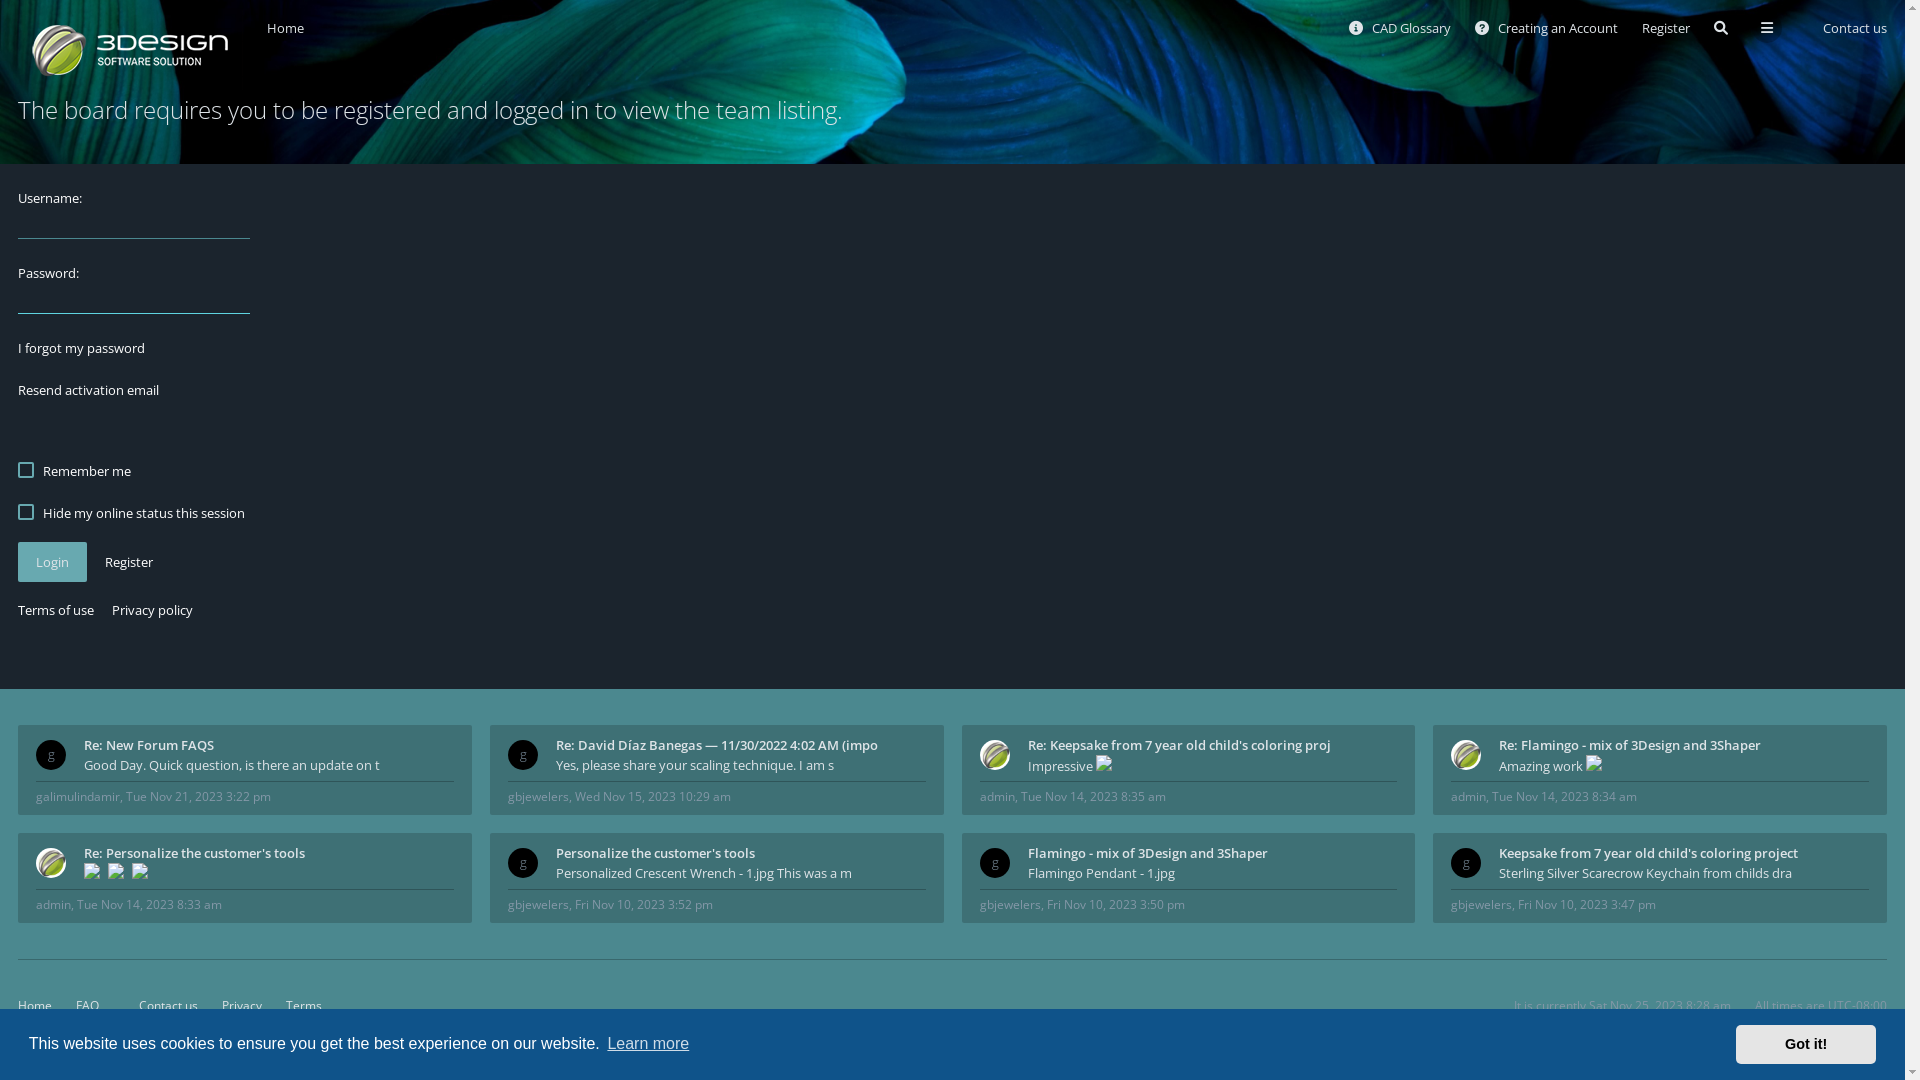  Describe the element at coordinates (741, 853) in the screenshot. I see `Personalize the customer's tools` at that location.